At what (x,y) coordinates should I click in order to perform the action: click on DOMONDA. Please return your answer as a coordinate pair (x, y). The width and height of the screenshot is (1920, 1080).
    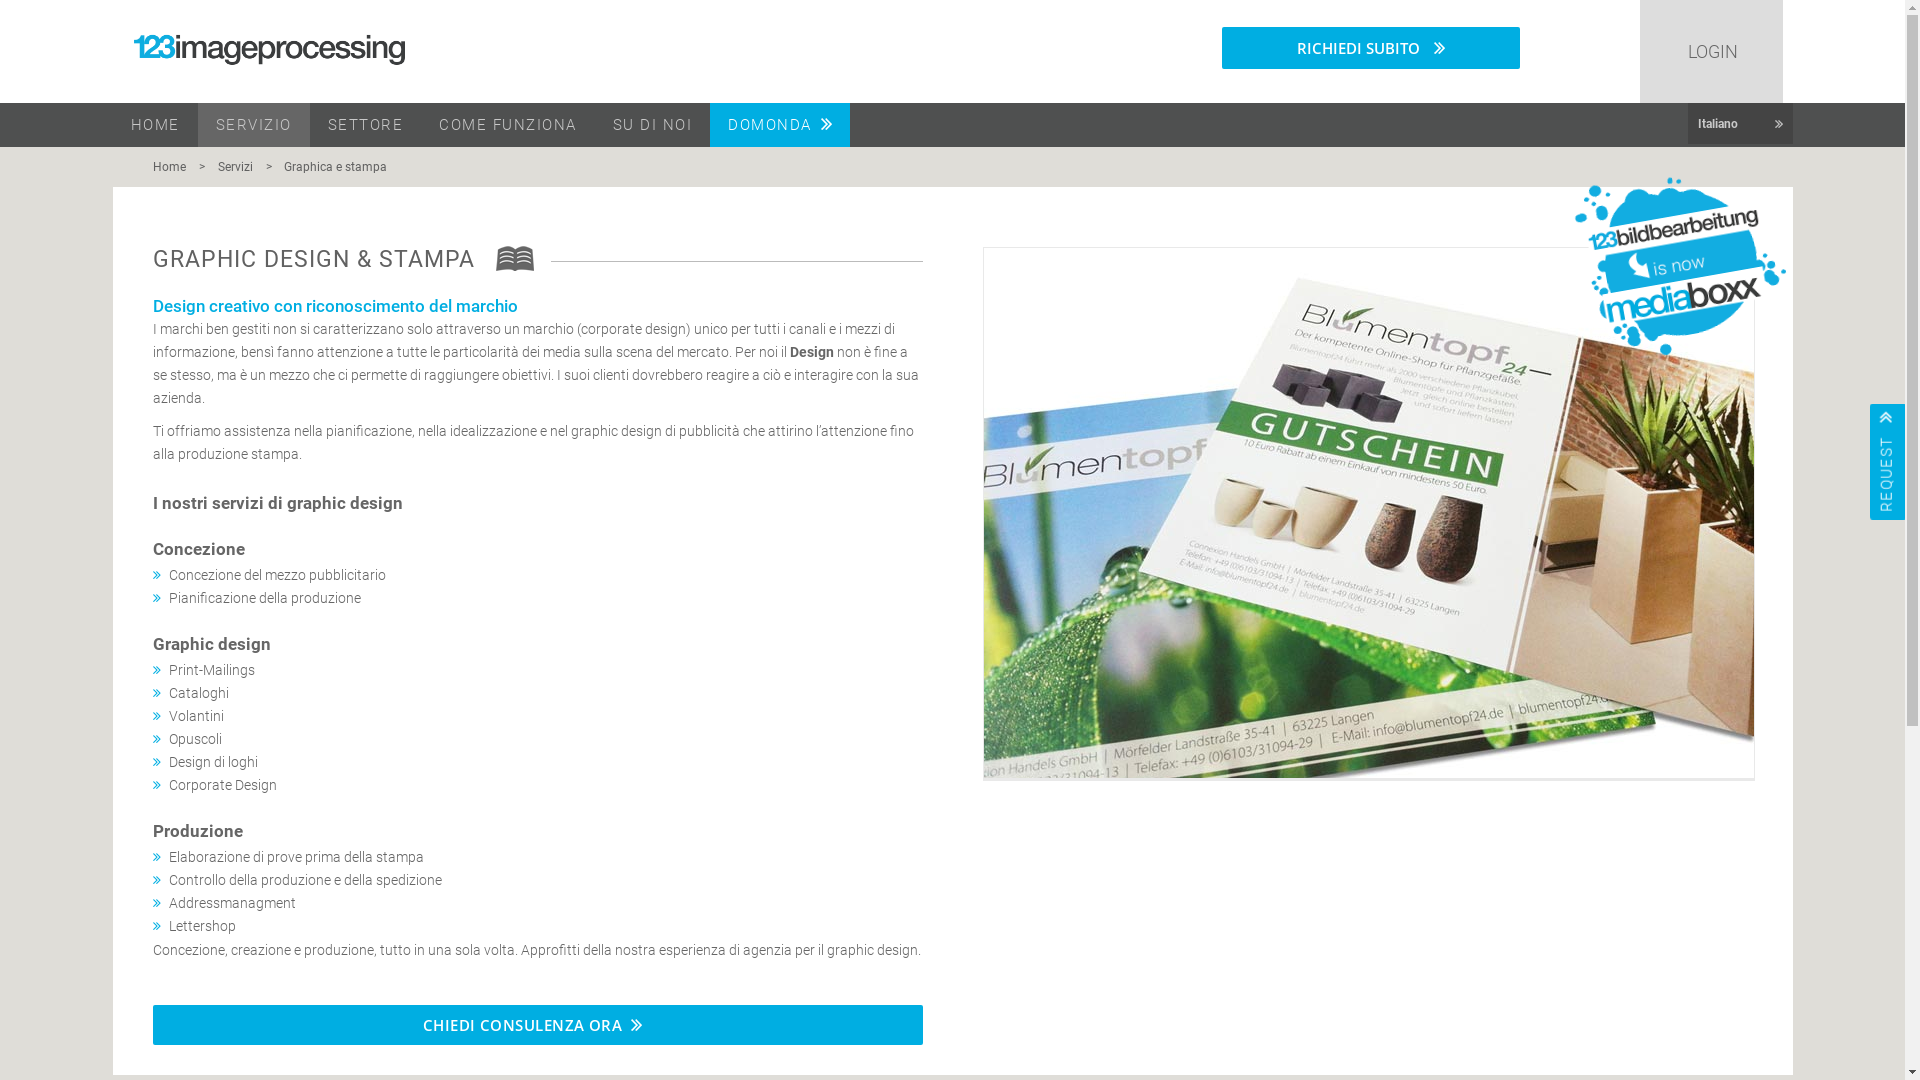
    Looking at the image, I should click on (780, 125).